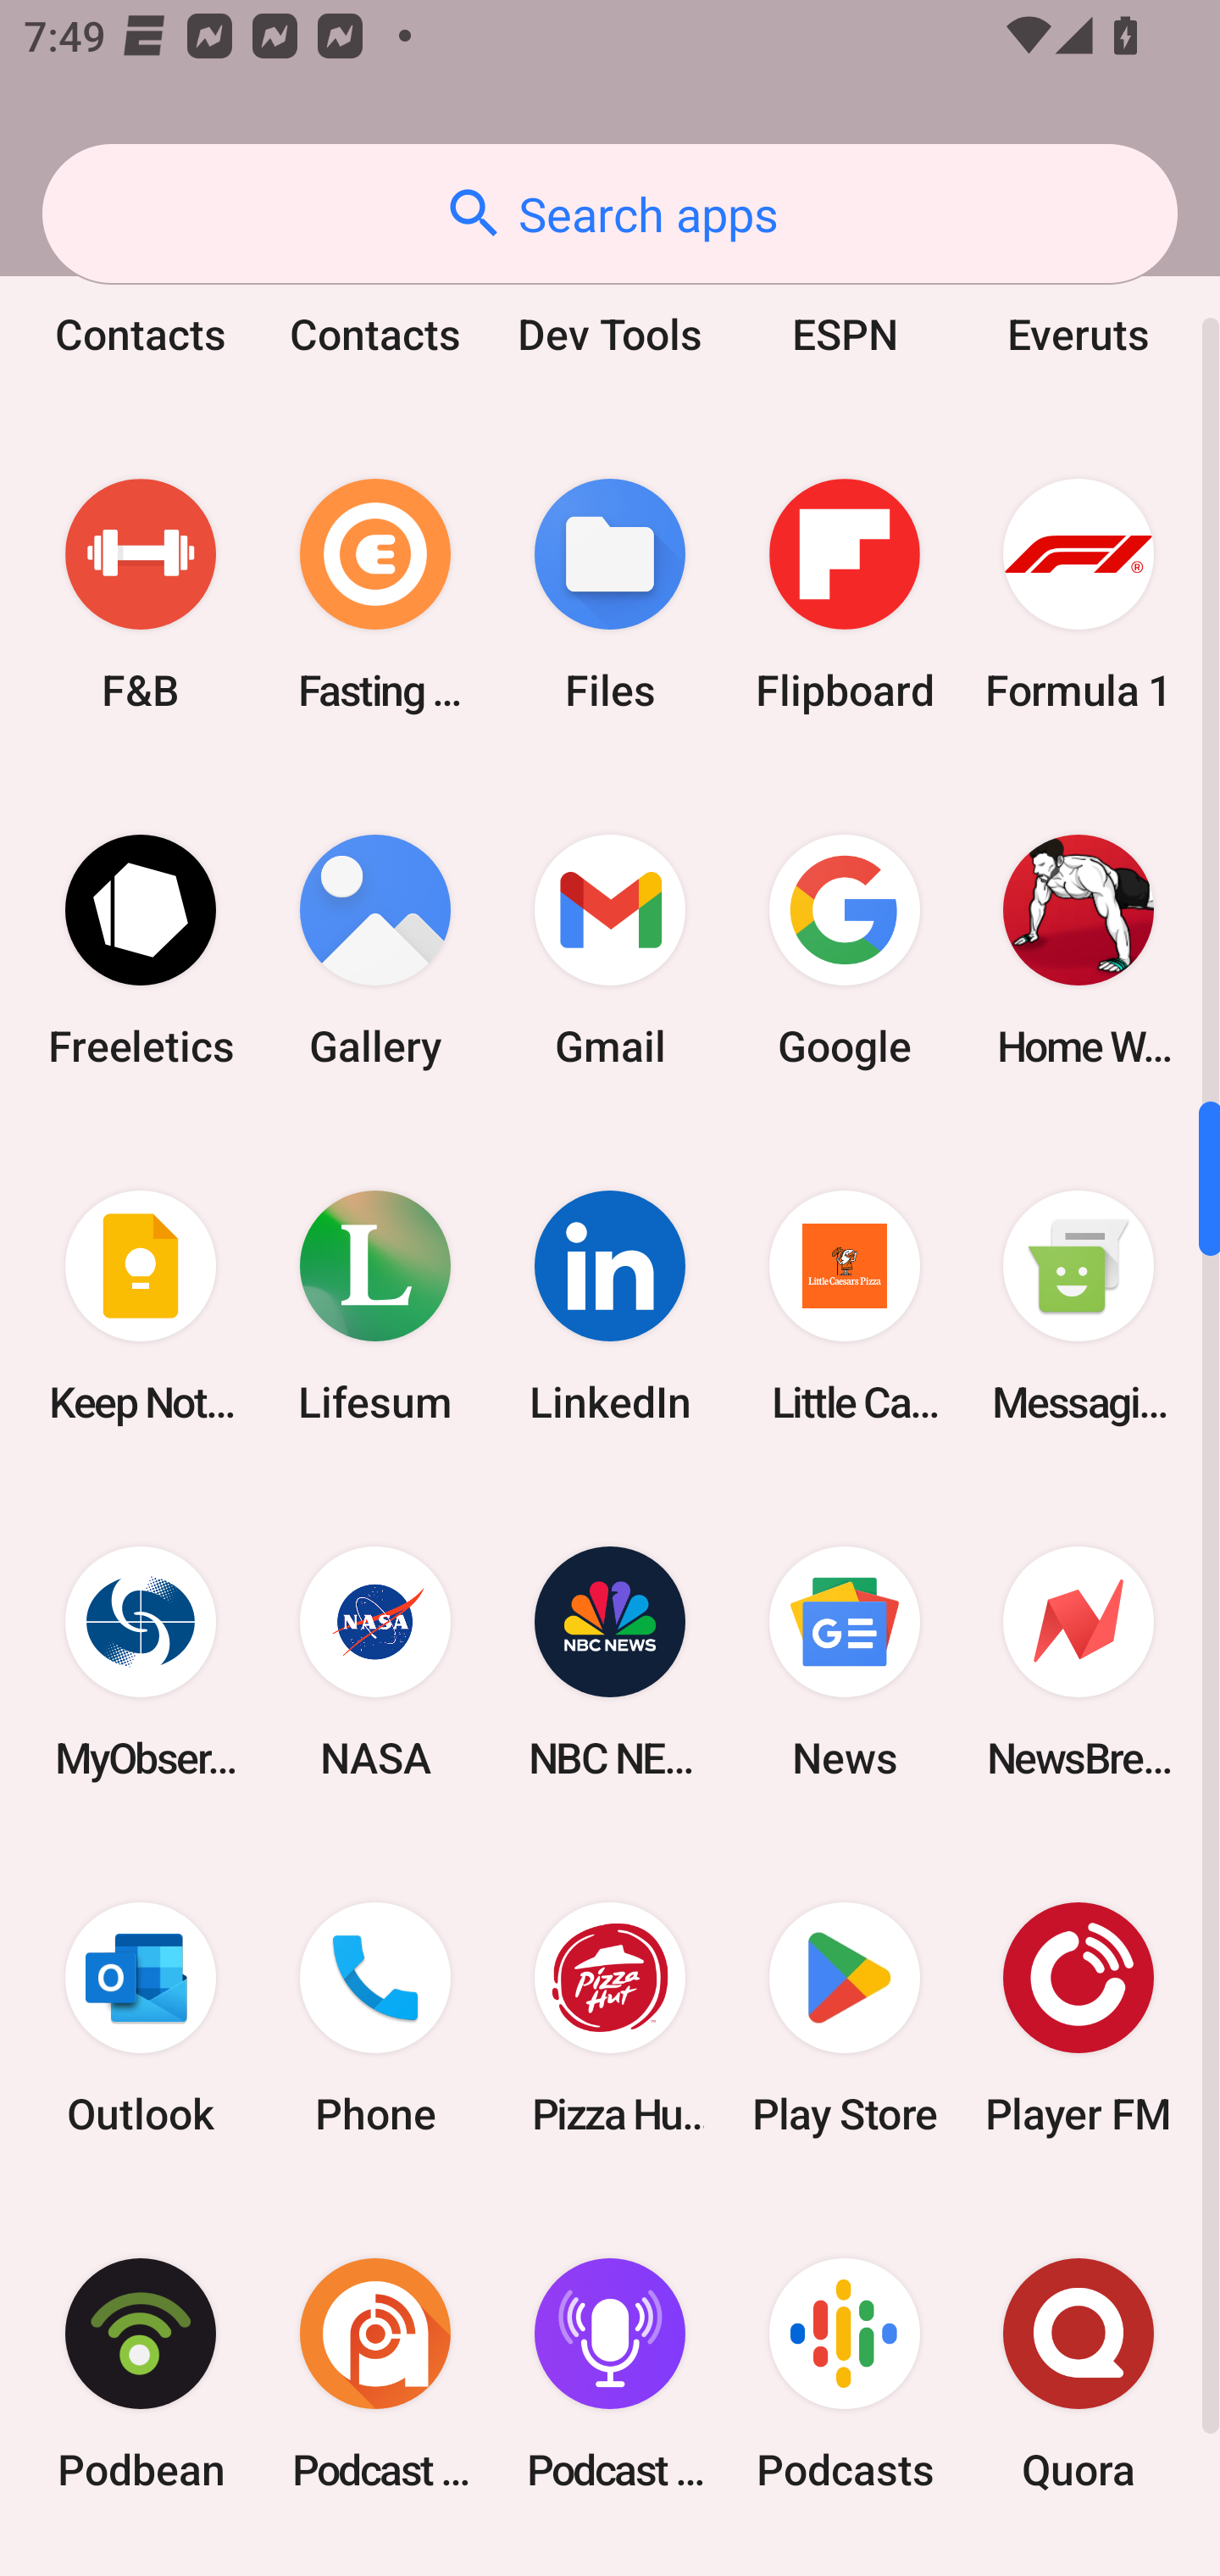  What do you see at coordinates (844, 1661) in the screenshot?
I see `News` at bounding box center [844, 1661].